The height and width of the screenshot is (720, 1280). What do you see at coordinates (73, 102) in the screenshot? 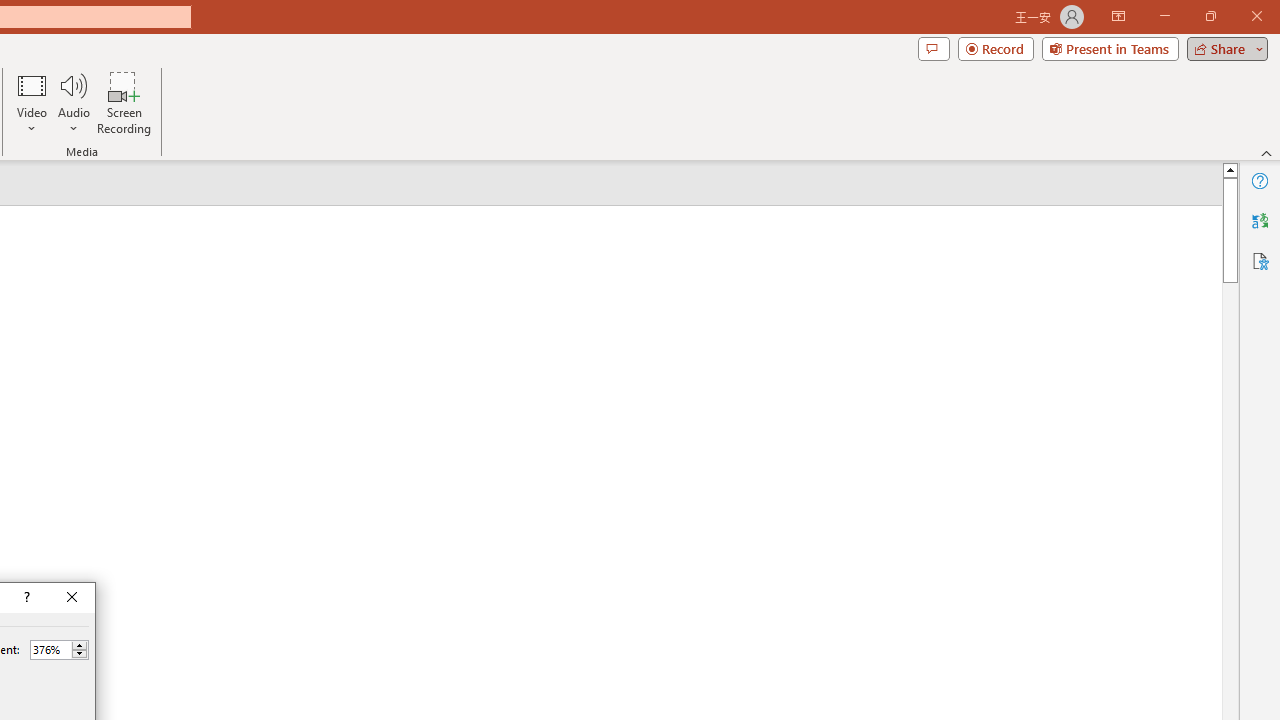
I see `Audio` at bounding box center [73, 102].